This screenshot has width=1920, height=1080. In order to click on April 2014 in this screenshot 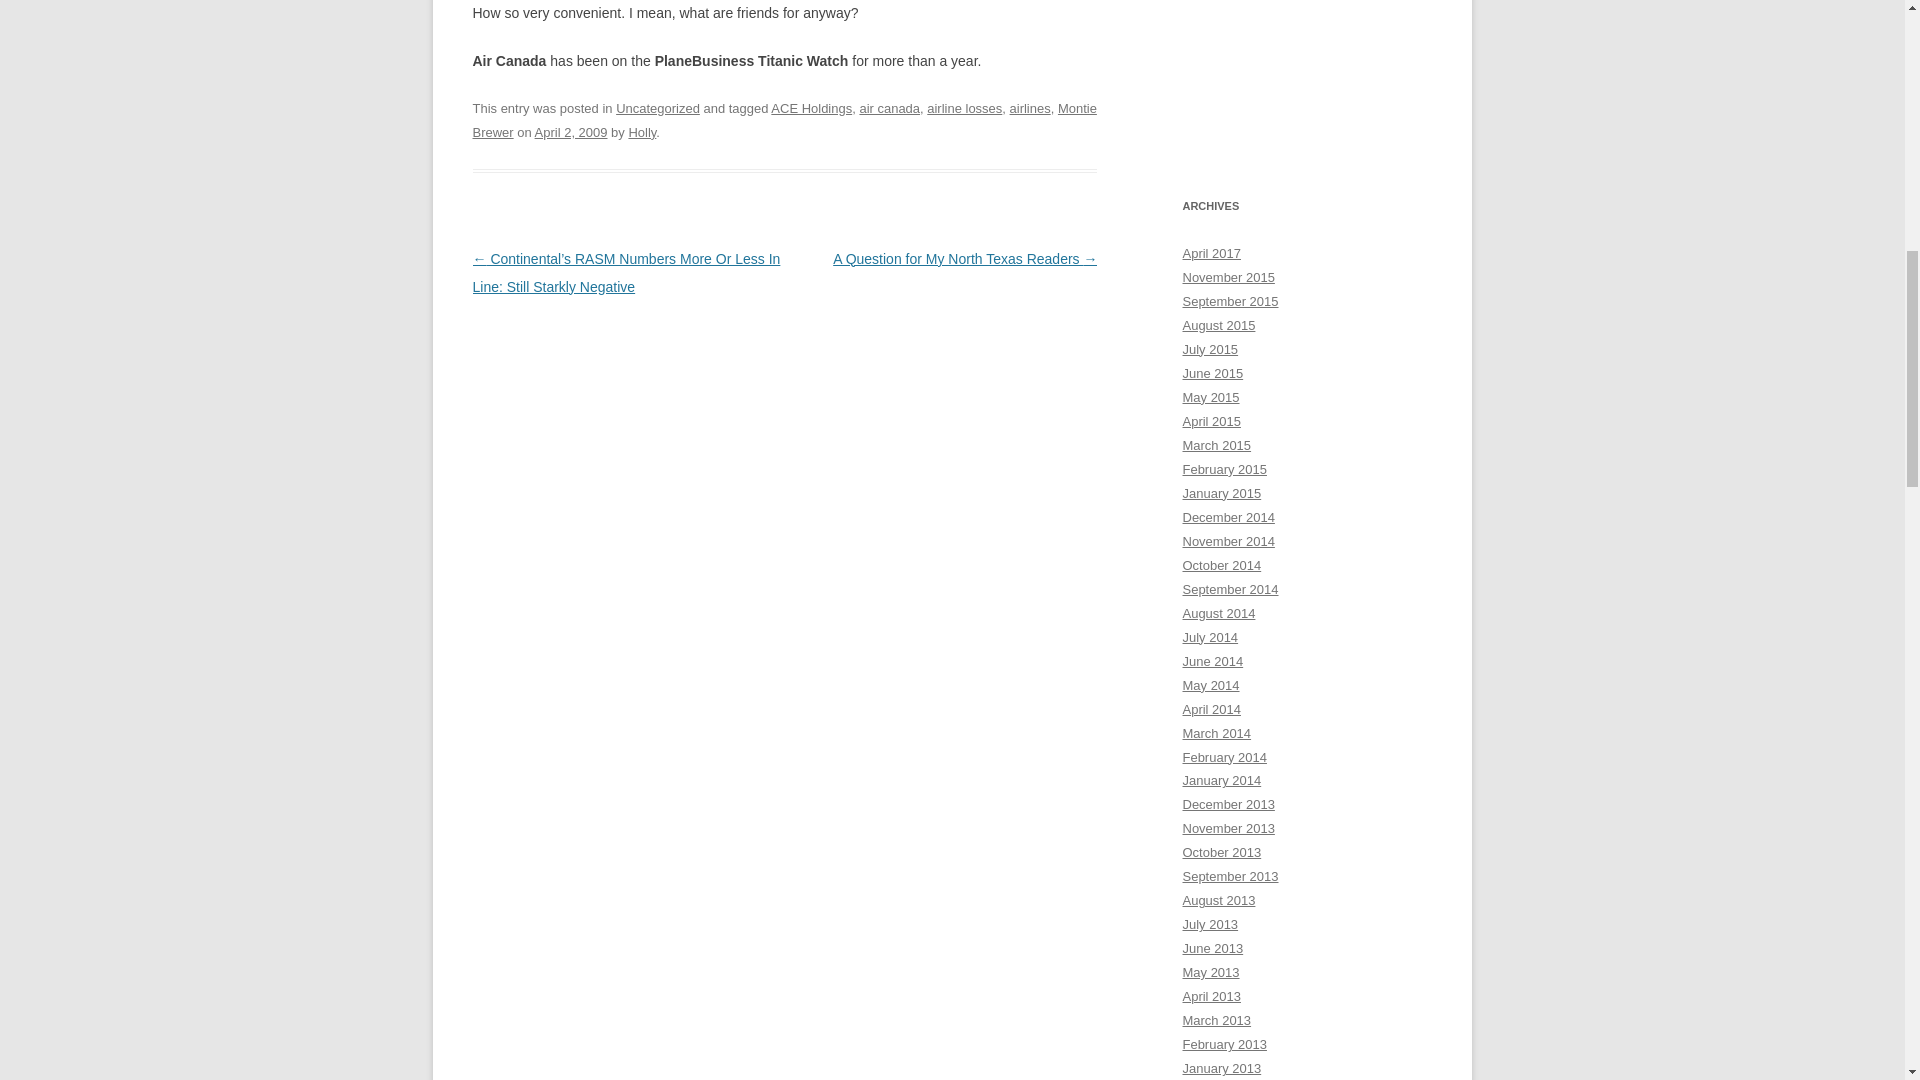, I will do `click(1211, 710)`.